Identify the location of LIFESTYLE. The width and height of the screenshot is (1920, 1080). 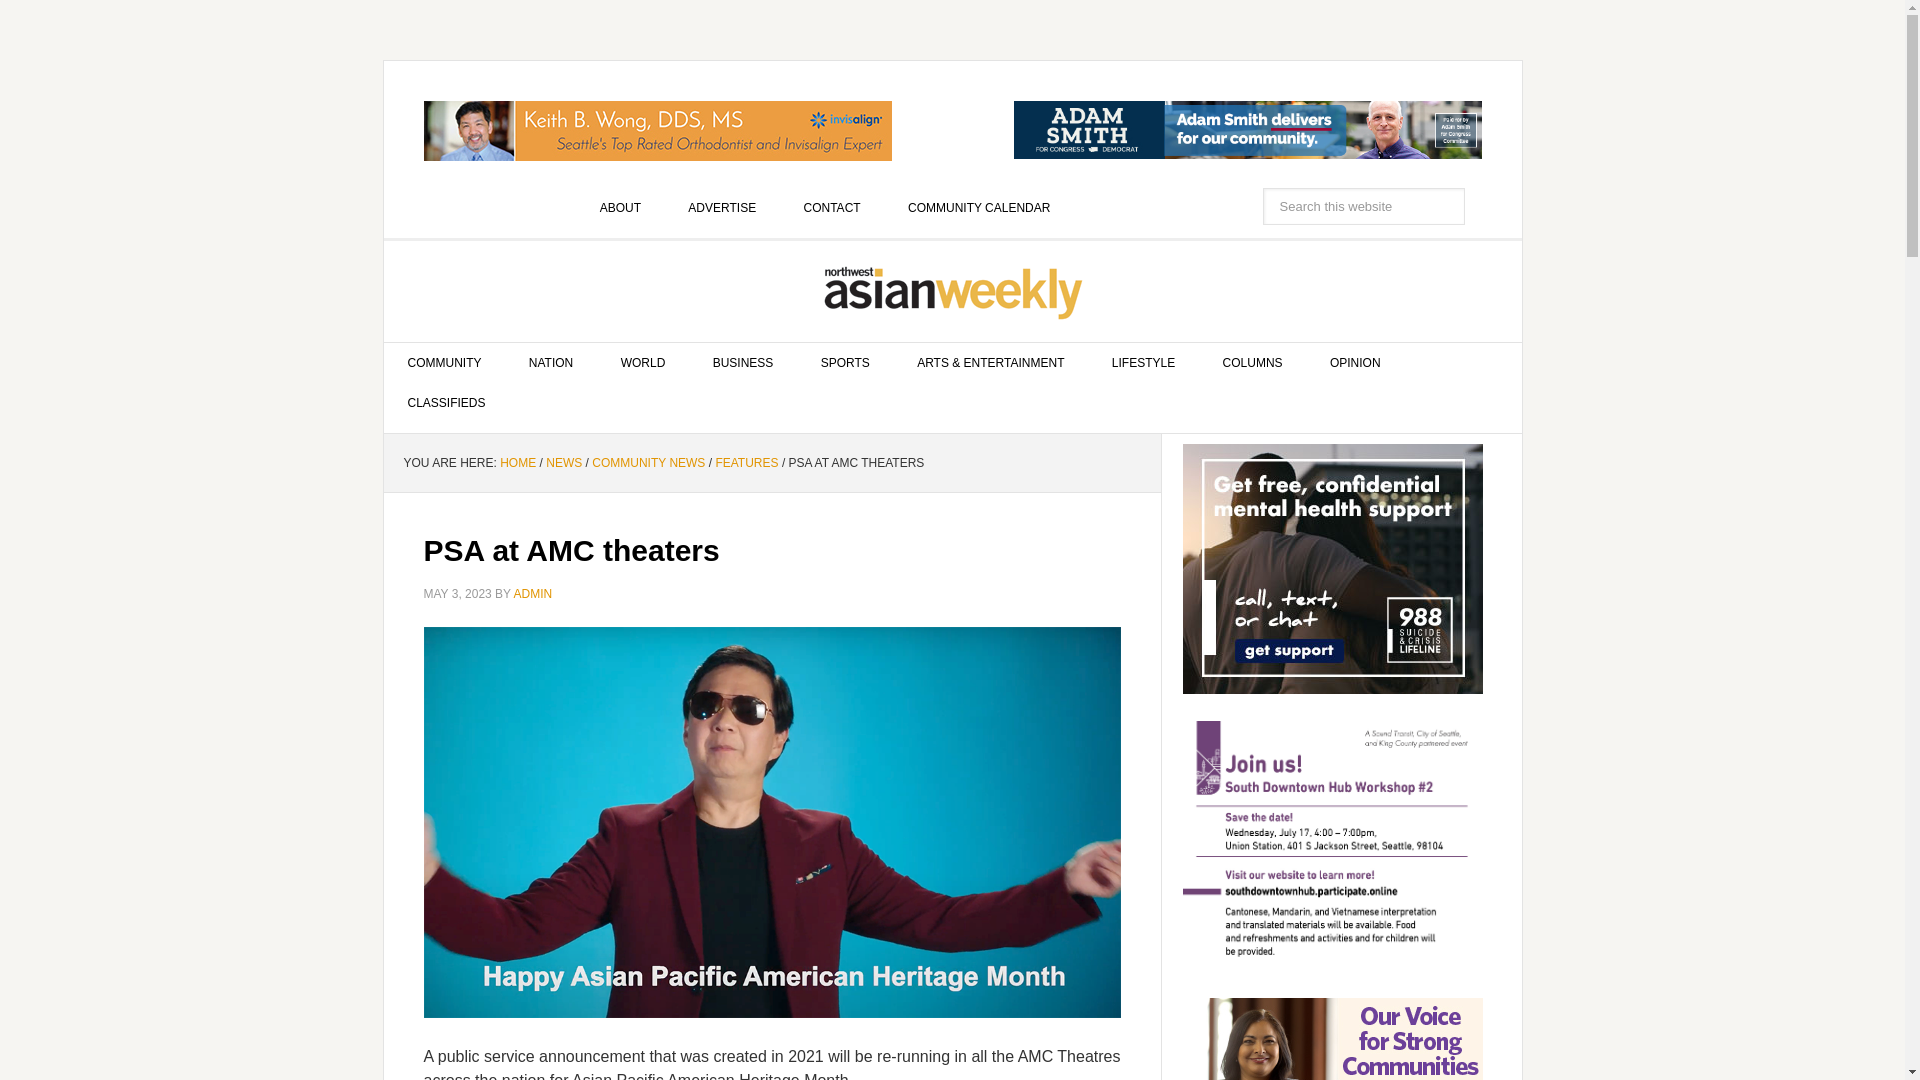
(1143, 363).